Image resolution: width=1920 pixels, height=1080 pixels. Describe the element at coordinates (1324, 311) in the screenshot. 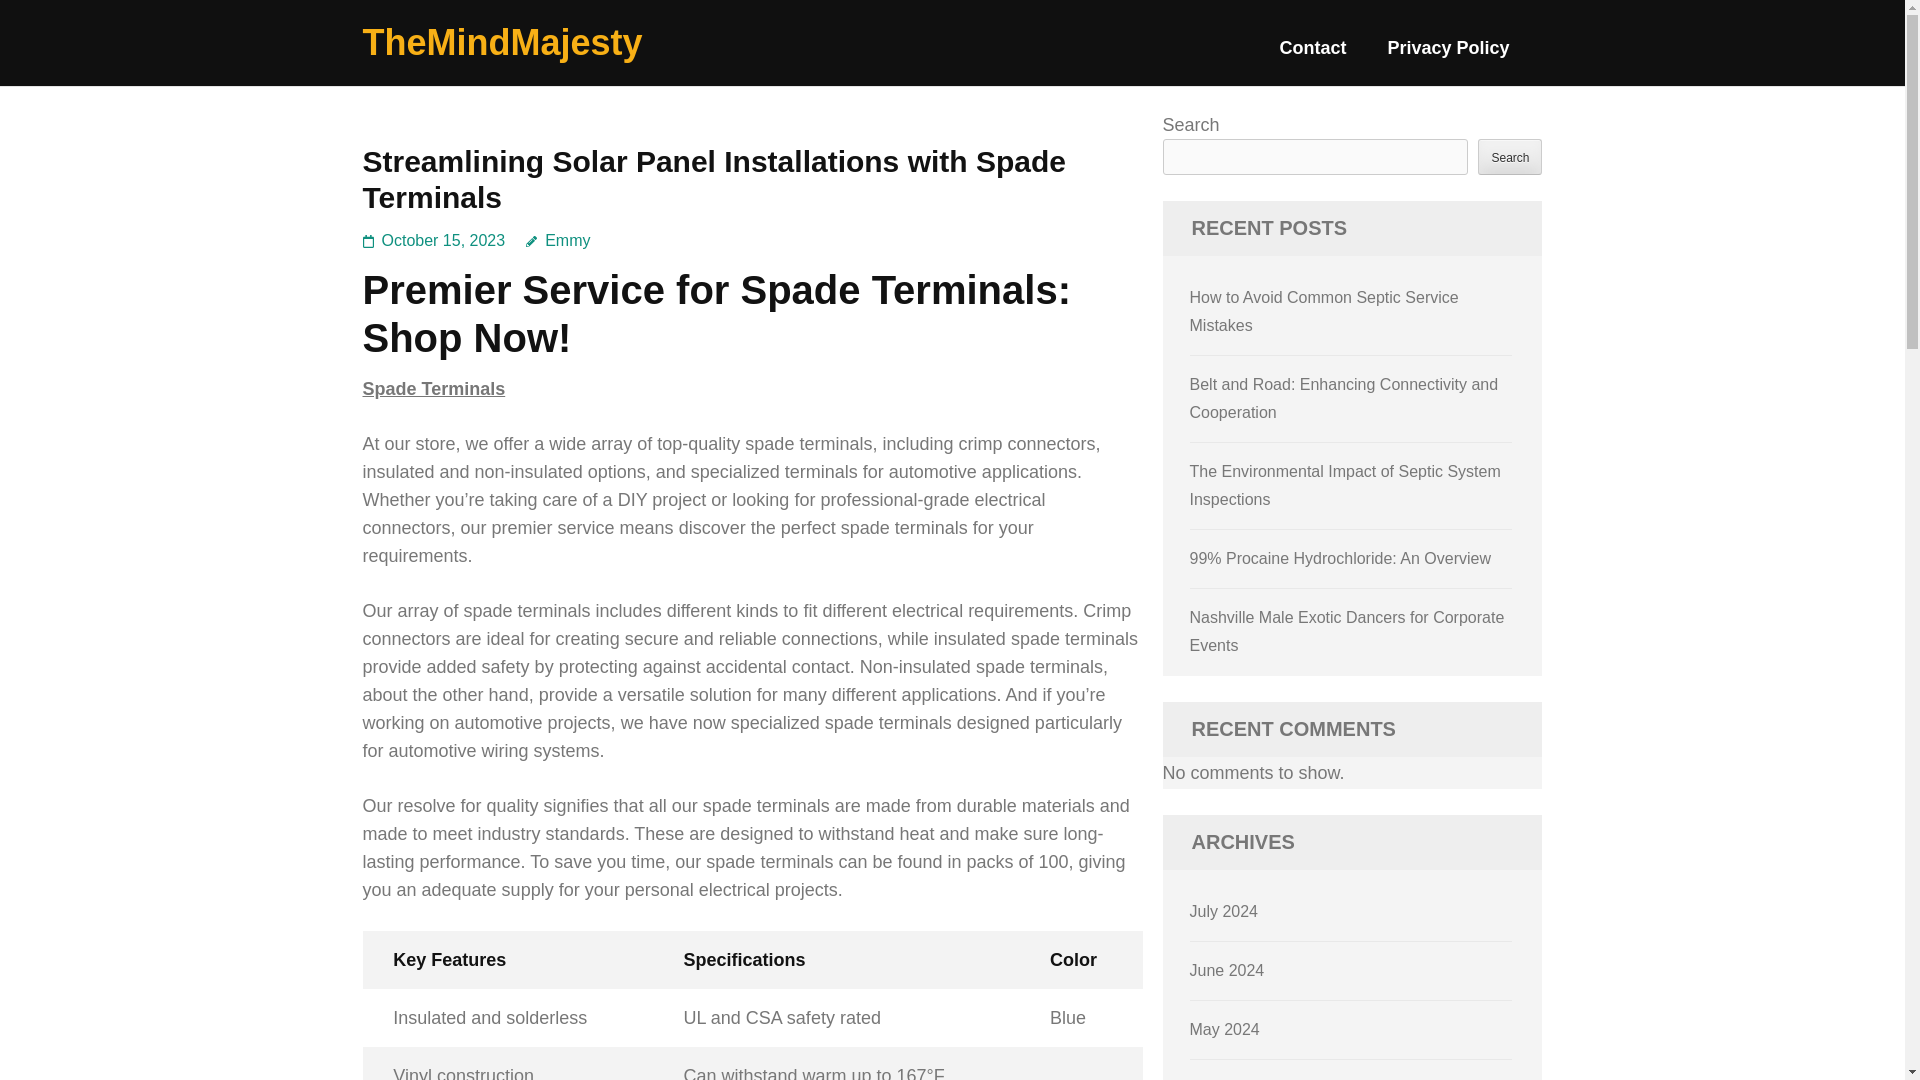

I see `How to Avoid Common Septic Service Mistakes` at that location.